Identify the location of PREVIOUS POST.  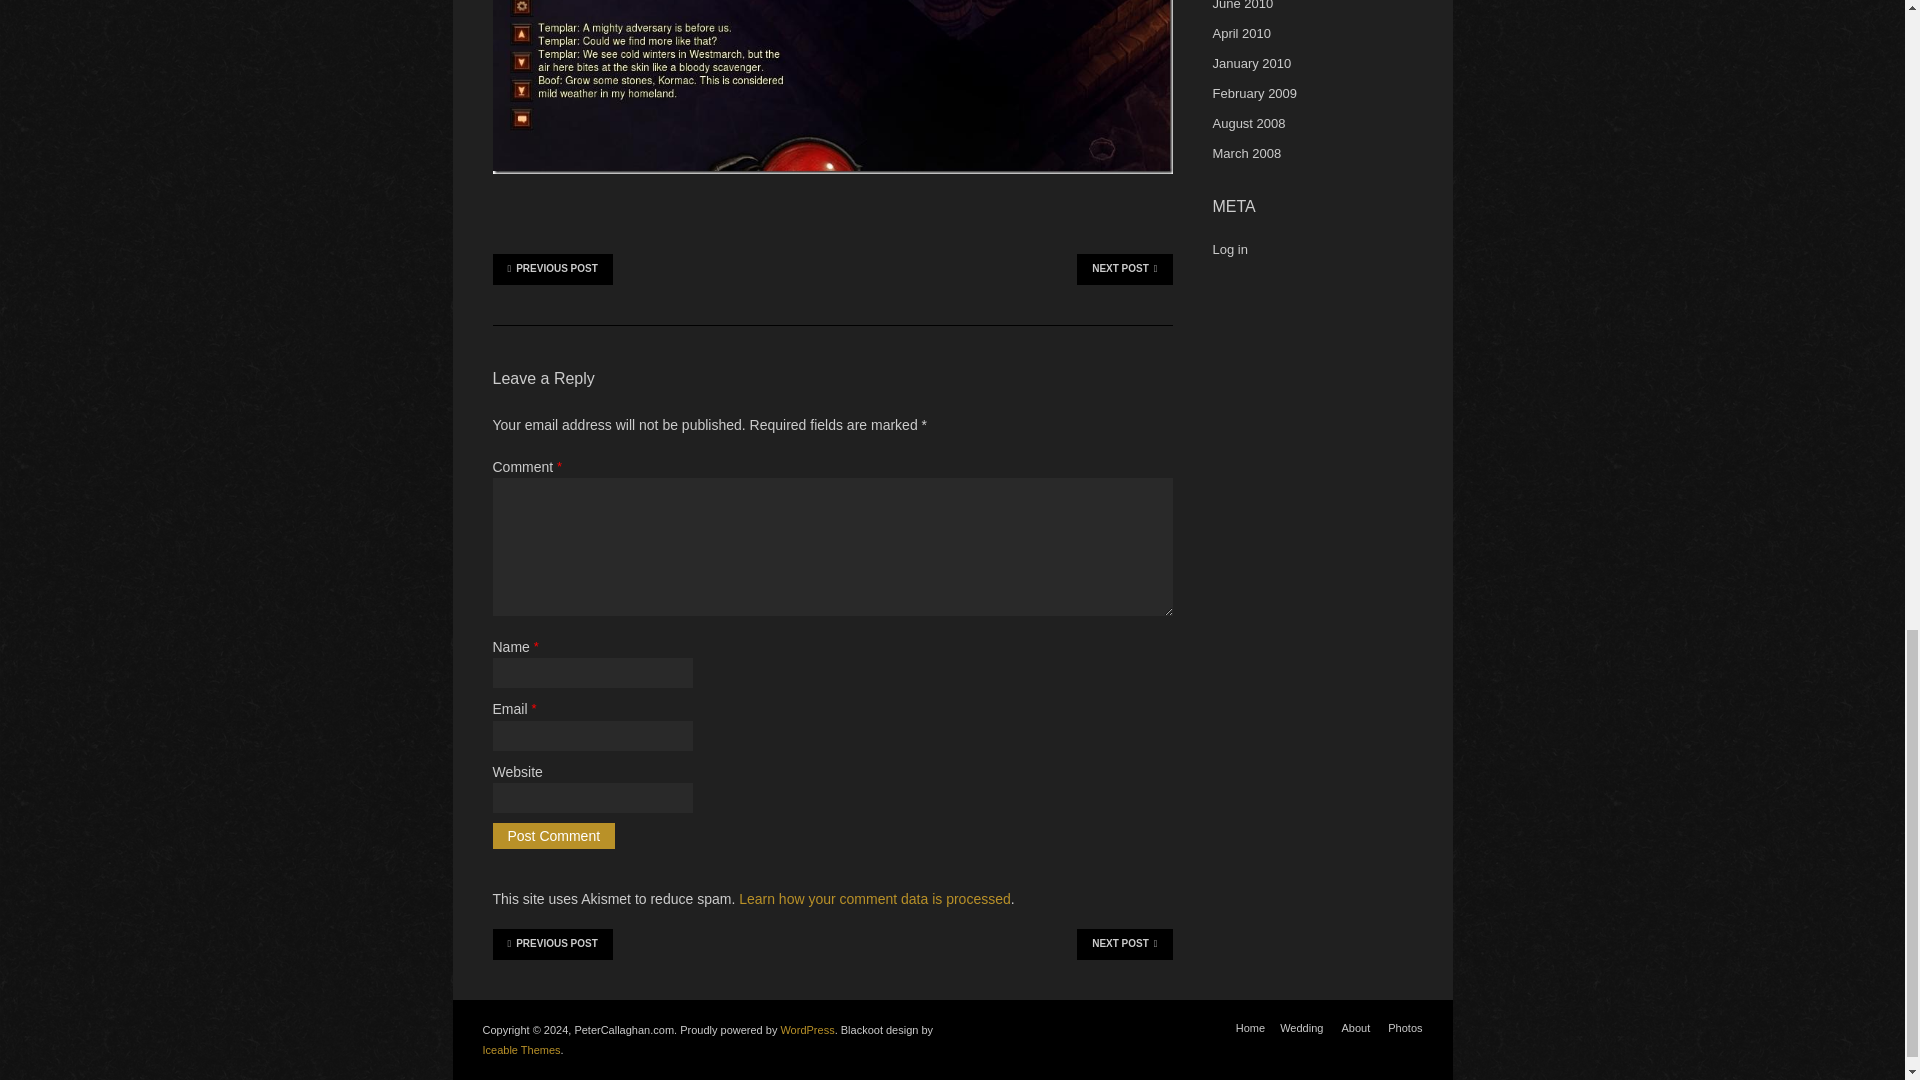
(552, 268).